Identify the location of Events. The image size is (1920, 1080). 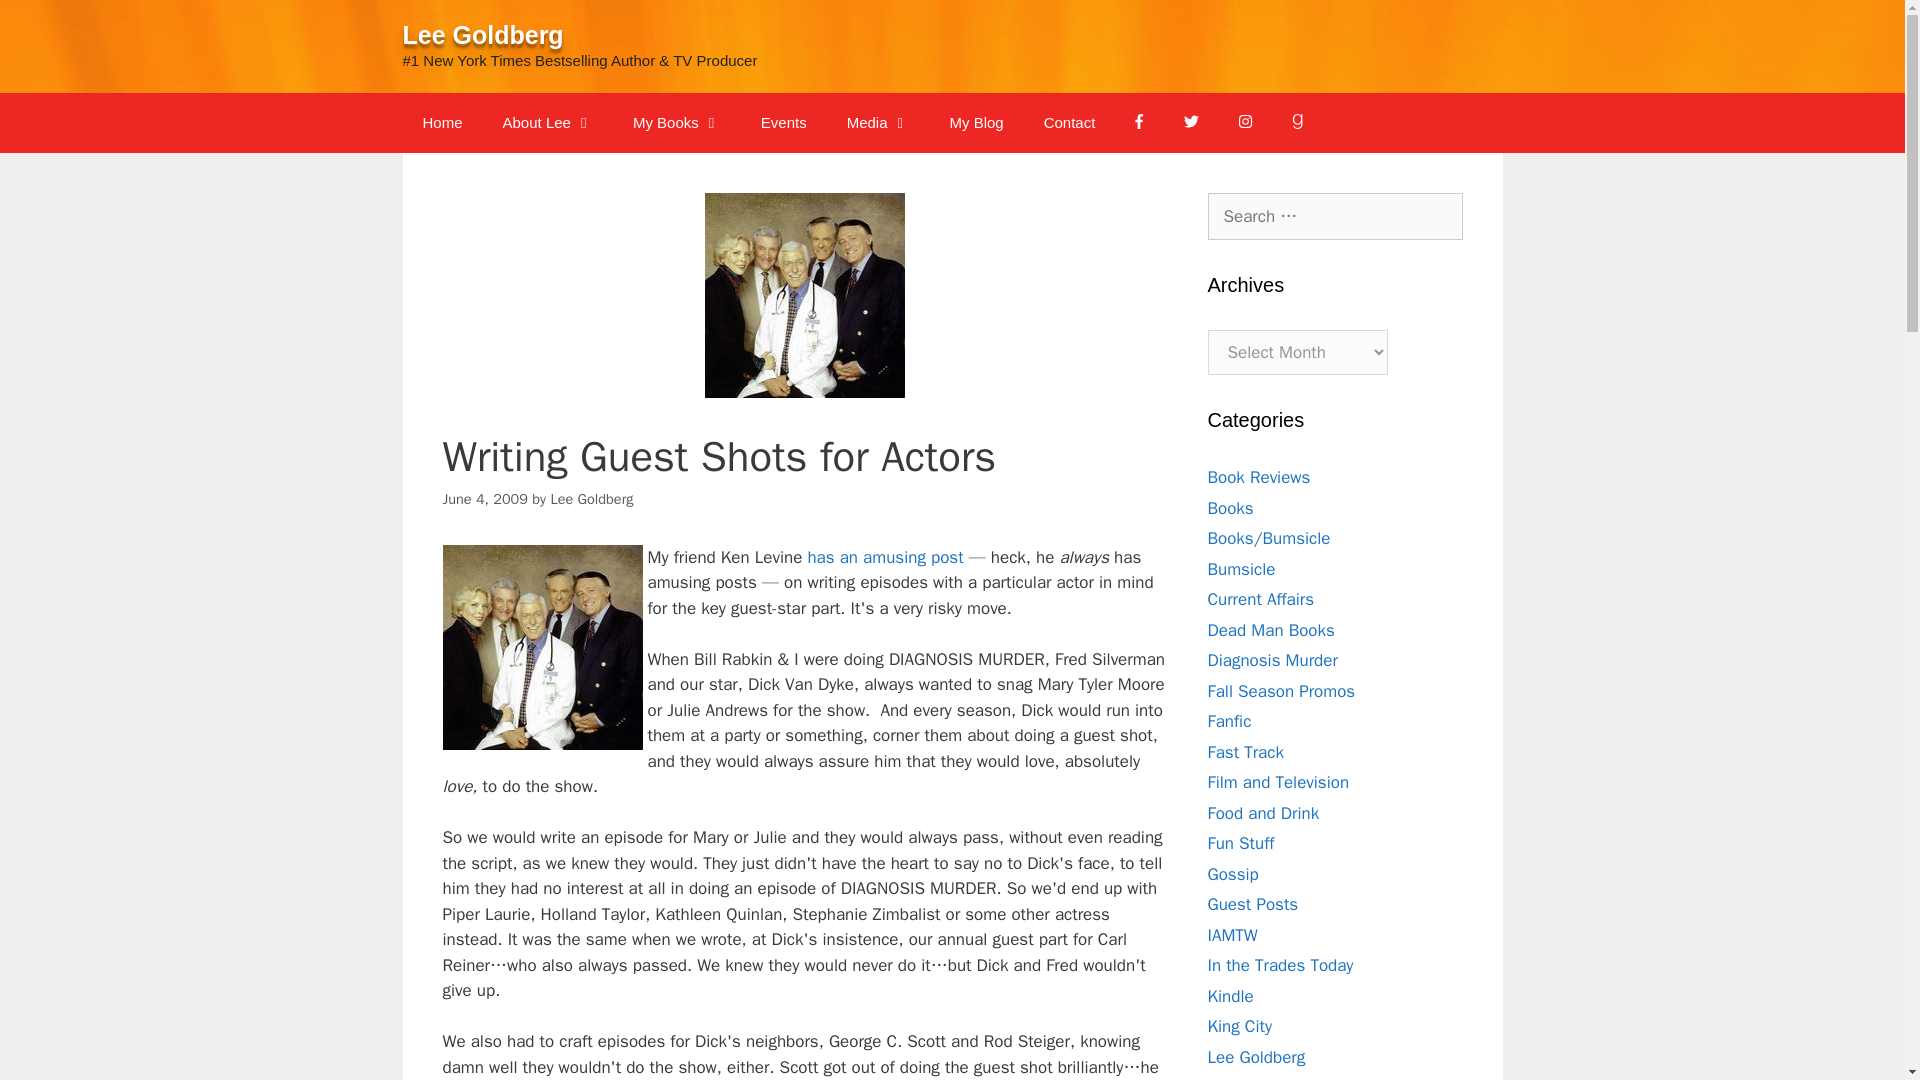
(784, 122).